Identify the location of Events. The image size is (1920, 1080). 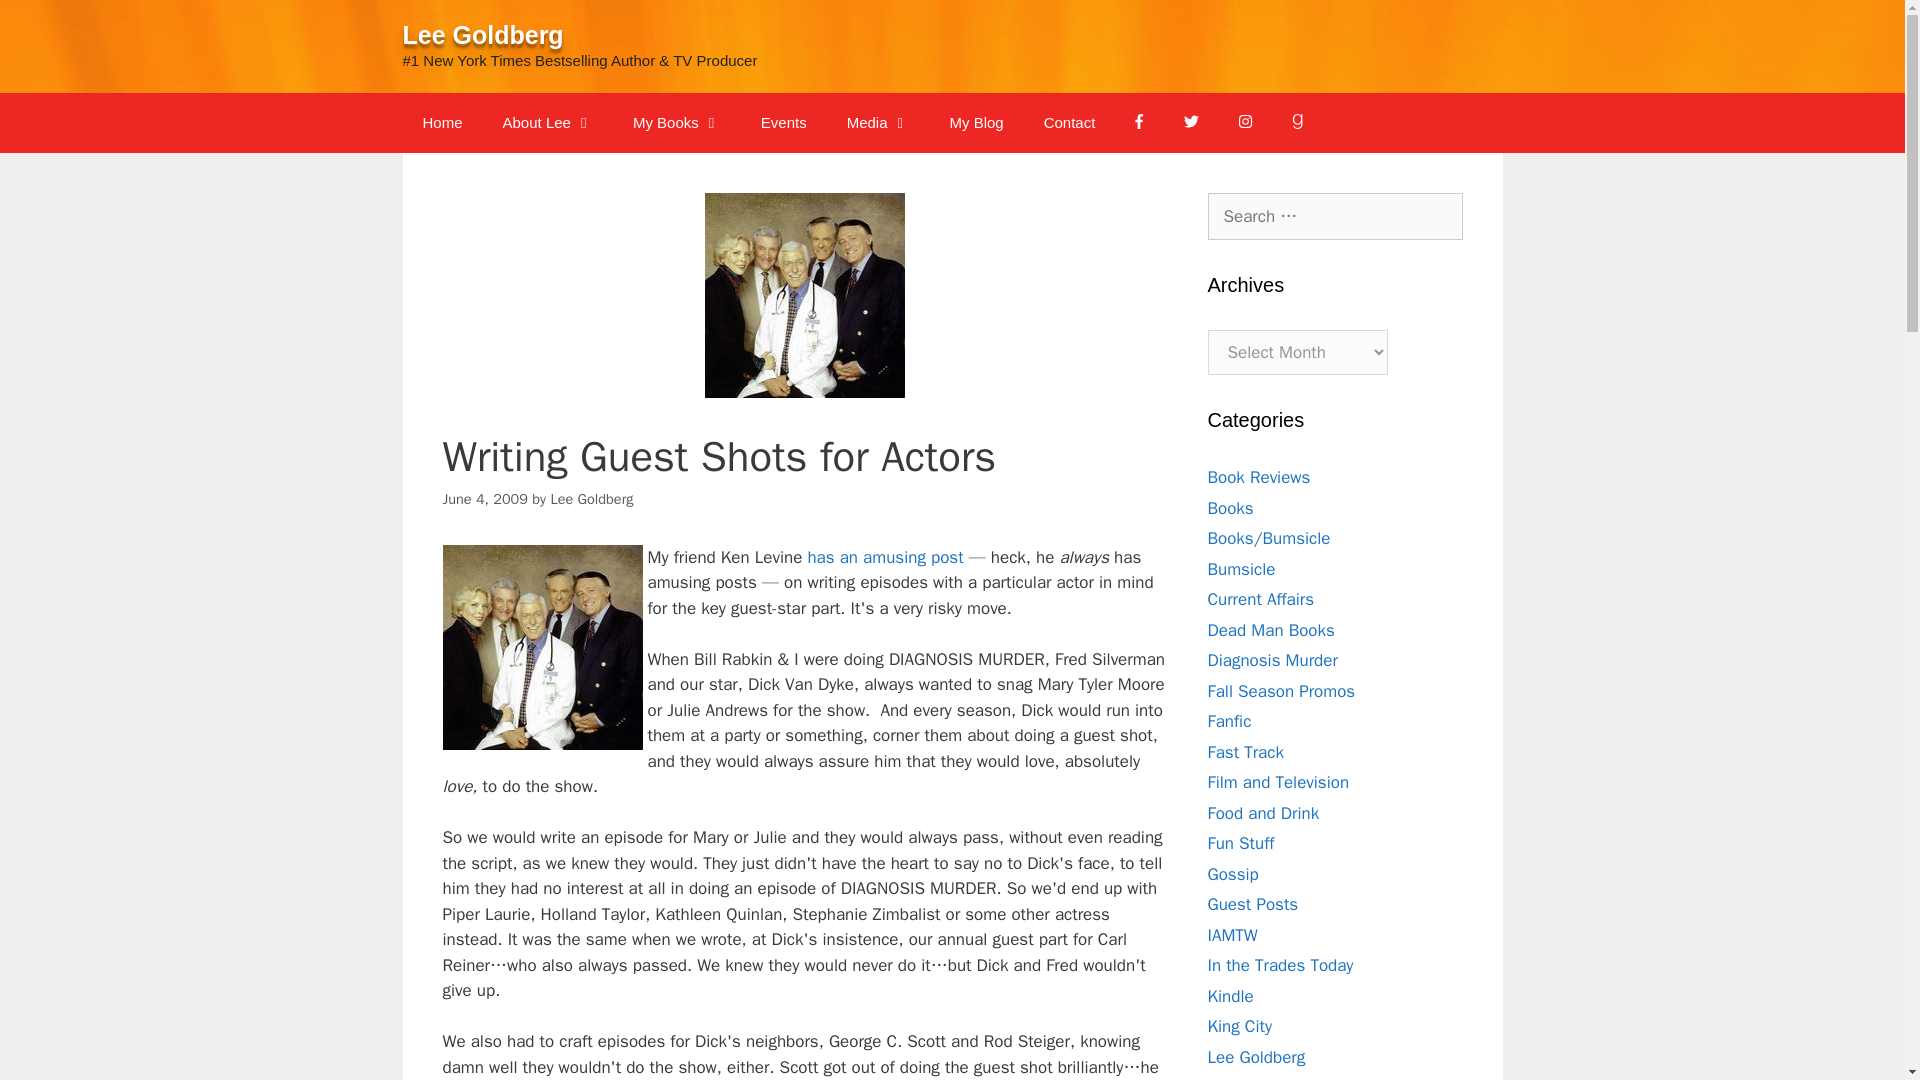
(784, 122).